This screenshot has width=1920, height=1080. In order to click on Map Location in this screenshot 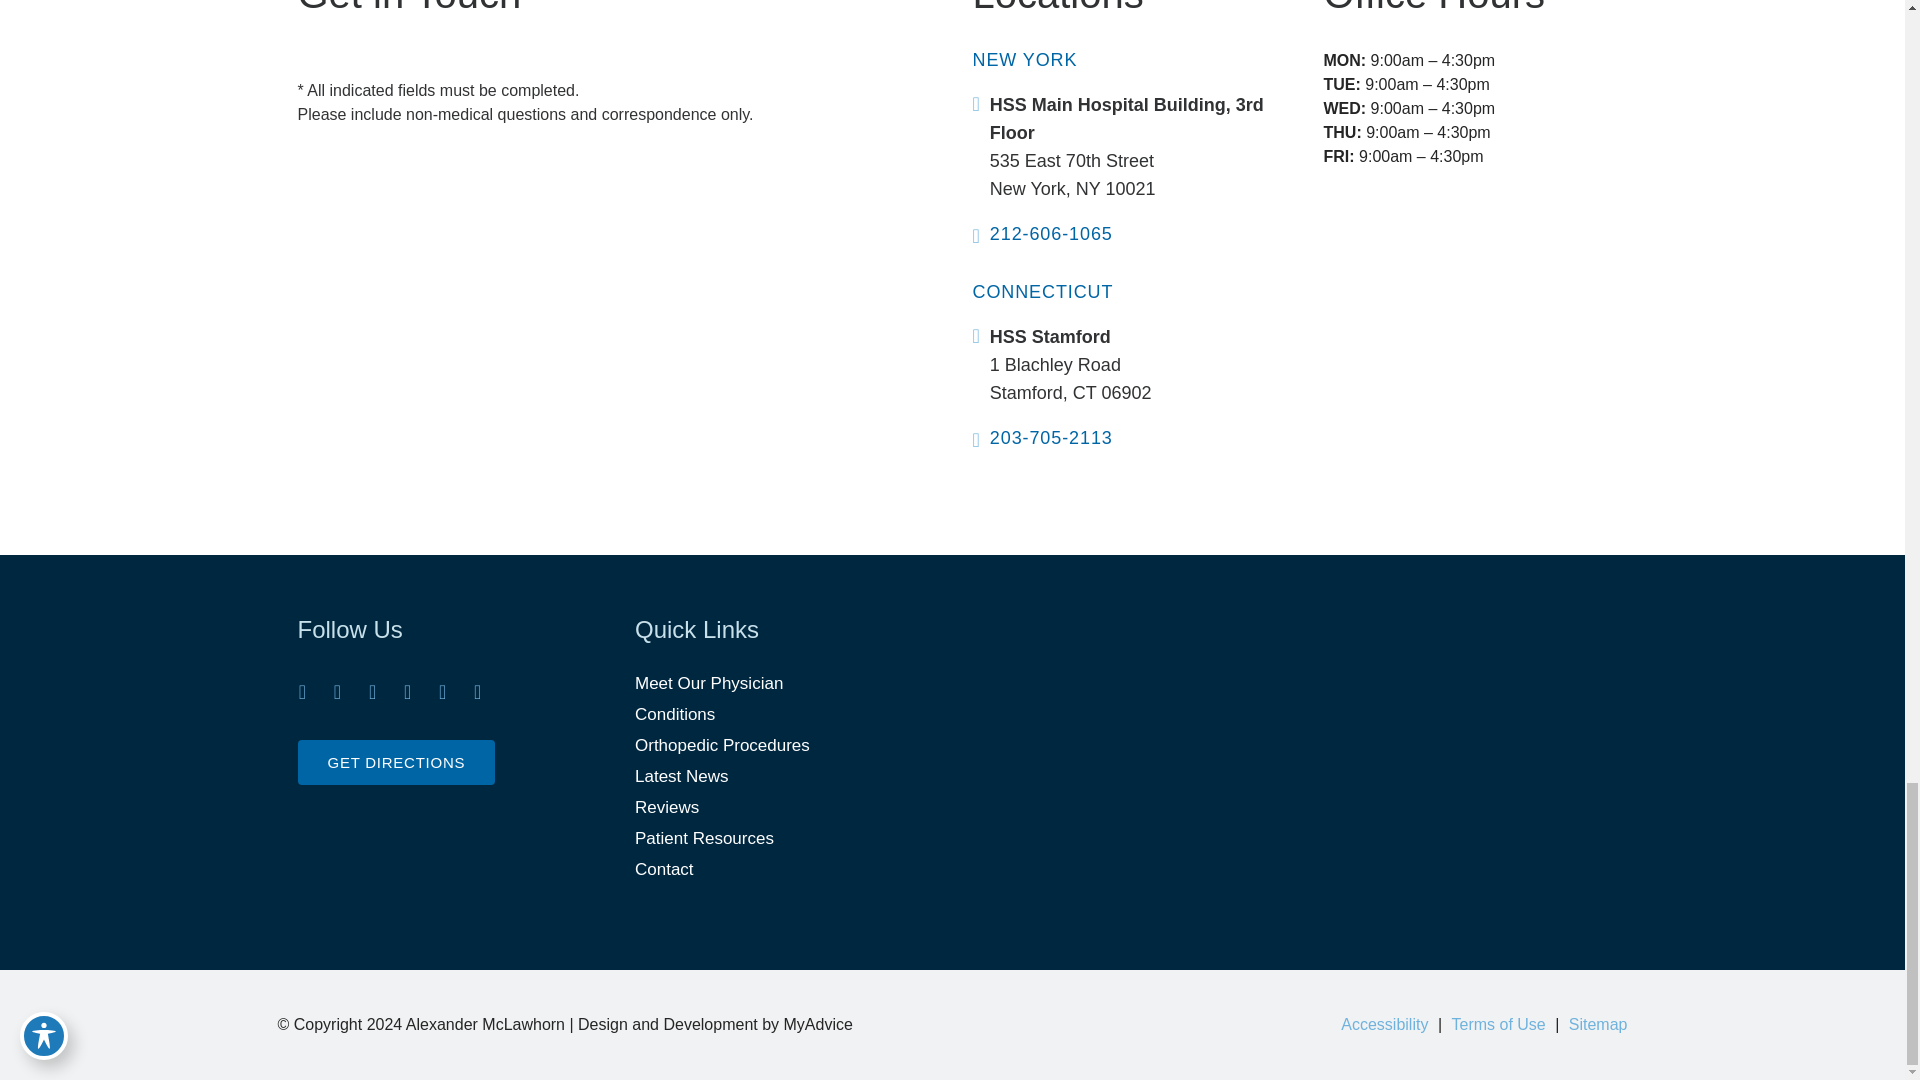, I will do `click(1296, 694)`.